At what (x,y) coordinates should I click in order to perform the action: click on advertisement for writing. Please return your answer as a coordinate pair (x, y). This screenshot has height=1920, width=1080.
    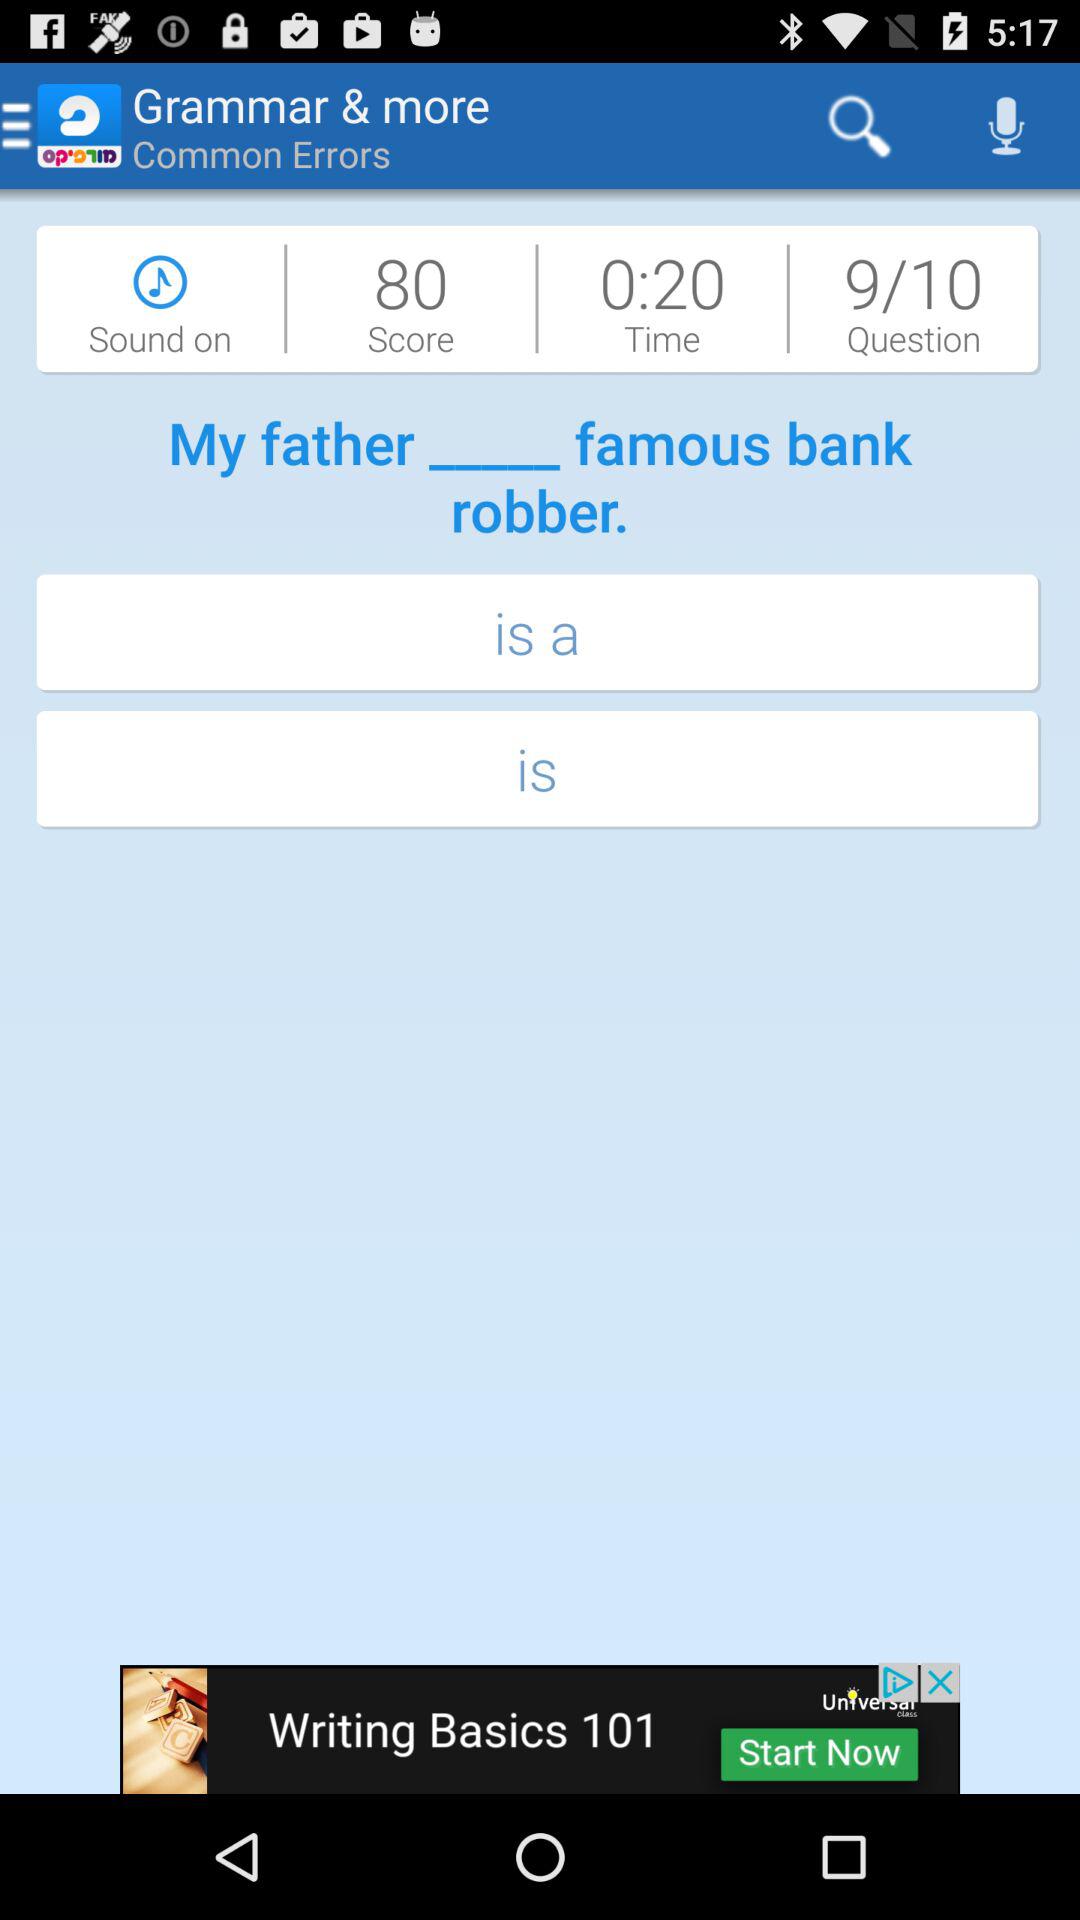
    Looking at the image, I should click on (540, 1728).